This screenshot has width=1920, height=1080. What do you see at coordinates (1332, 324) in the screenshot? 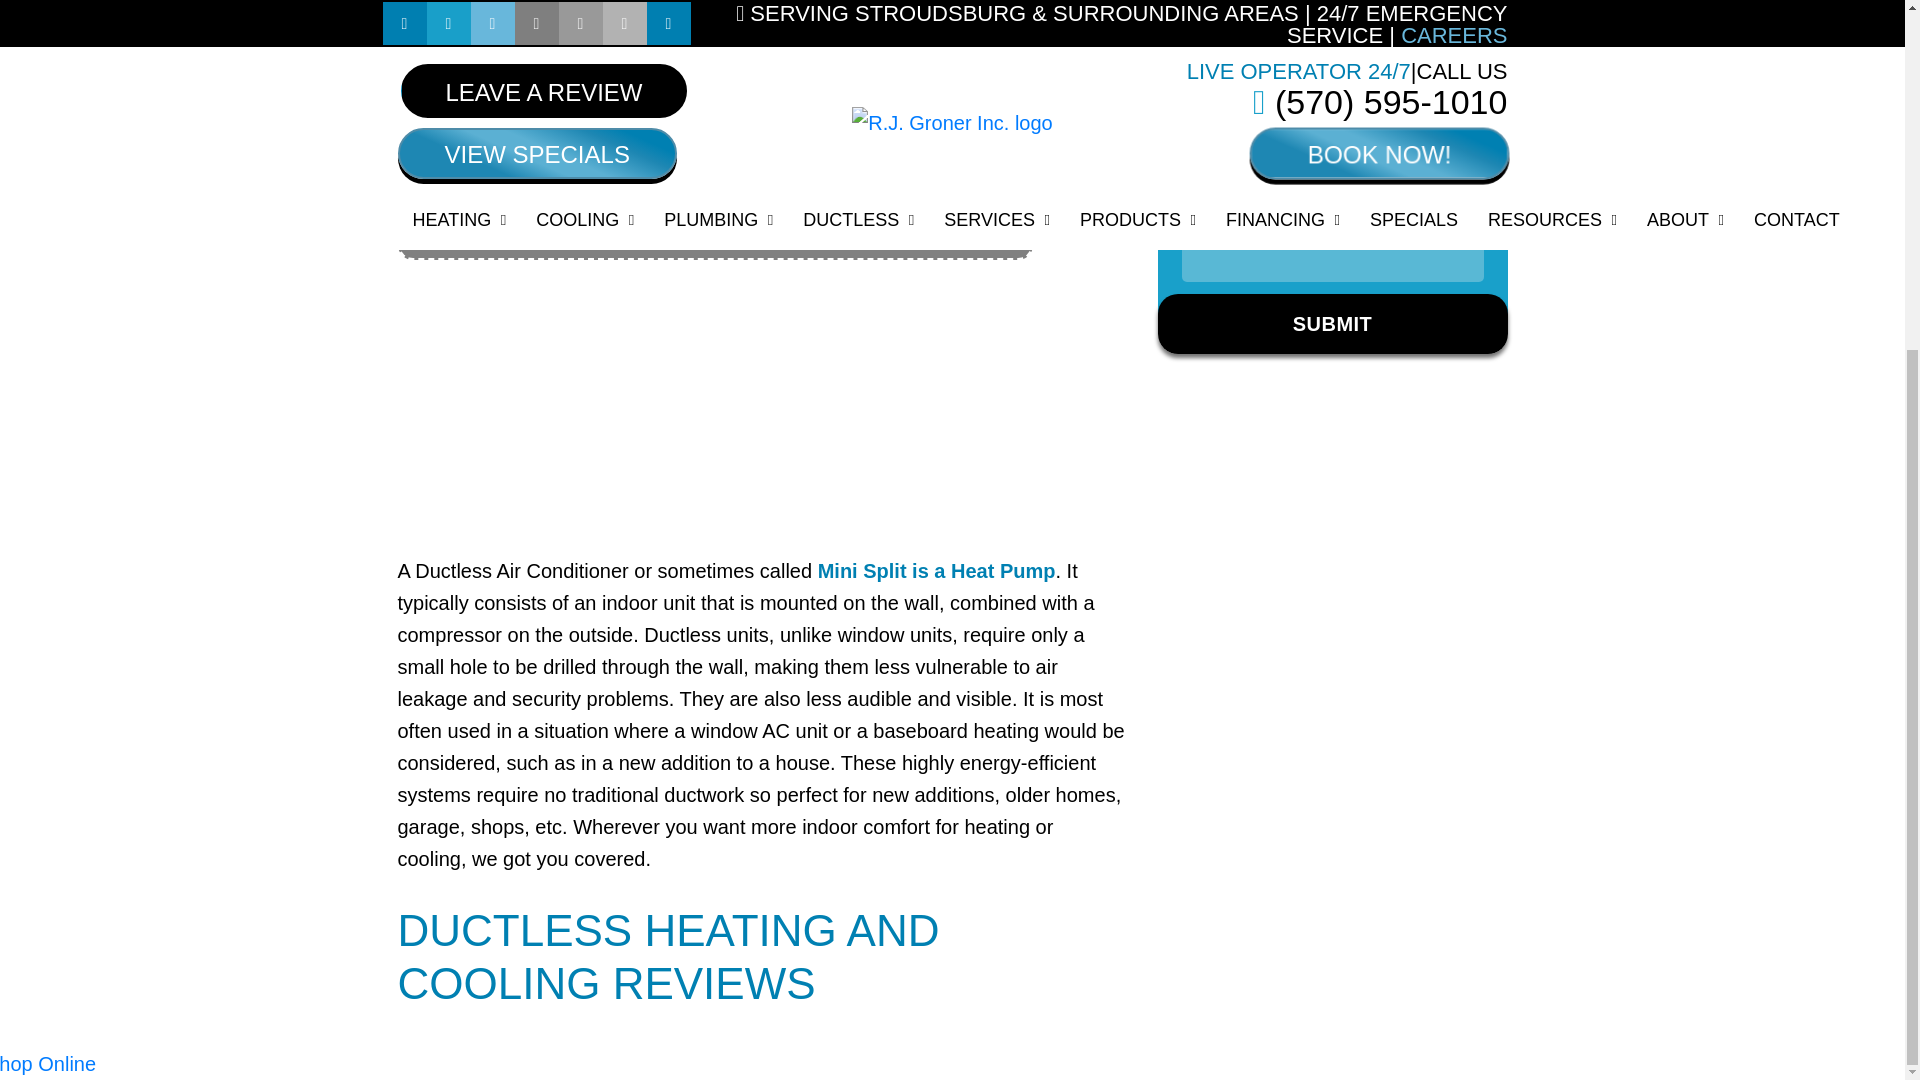
I see `Submit` at bounding box center [1332, 324].